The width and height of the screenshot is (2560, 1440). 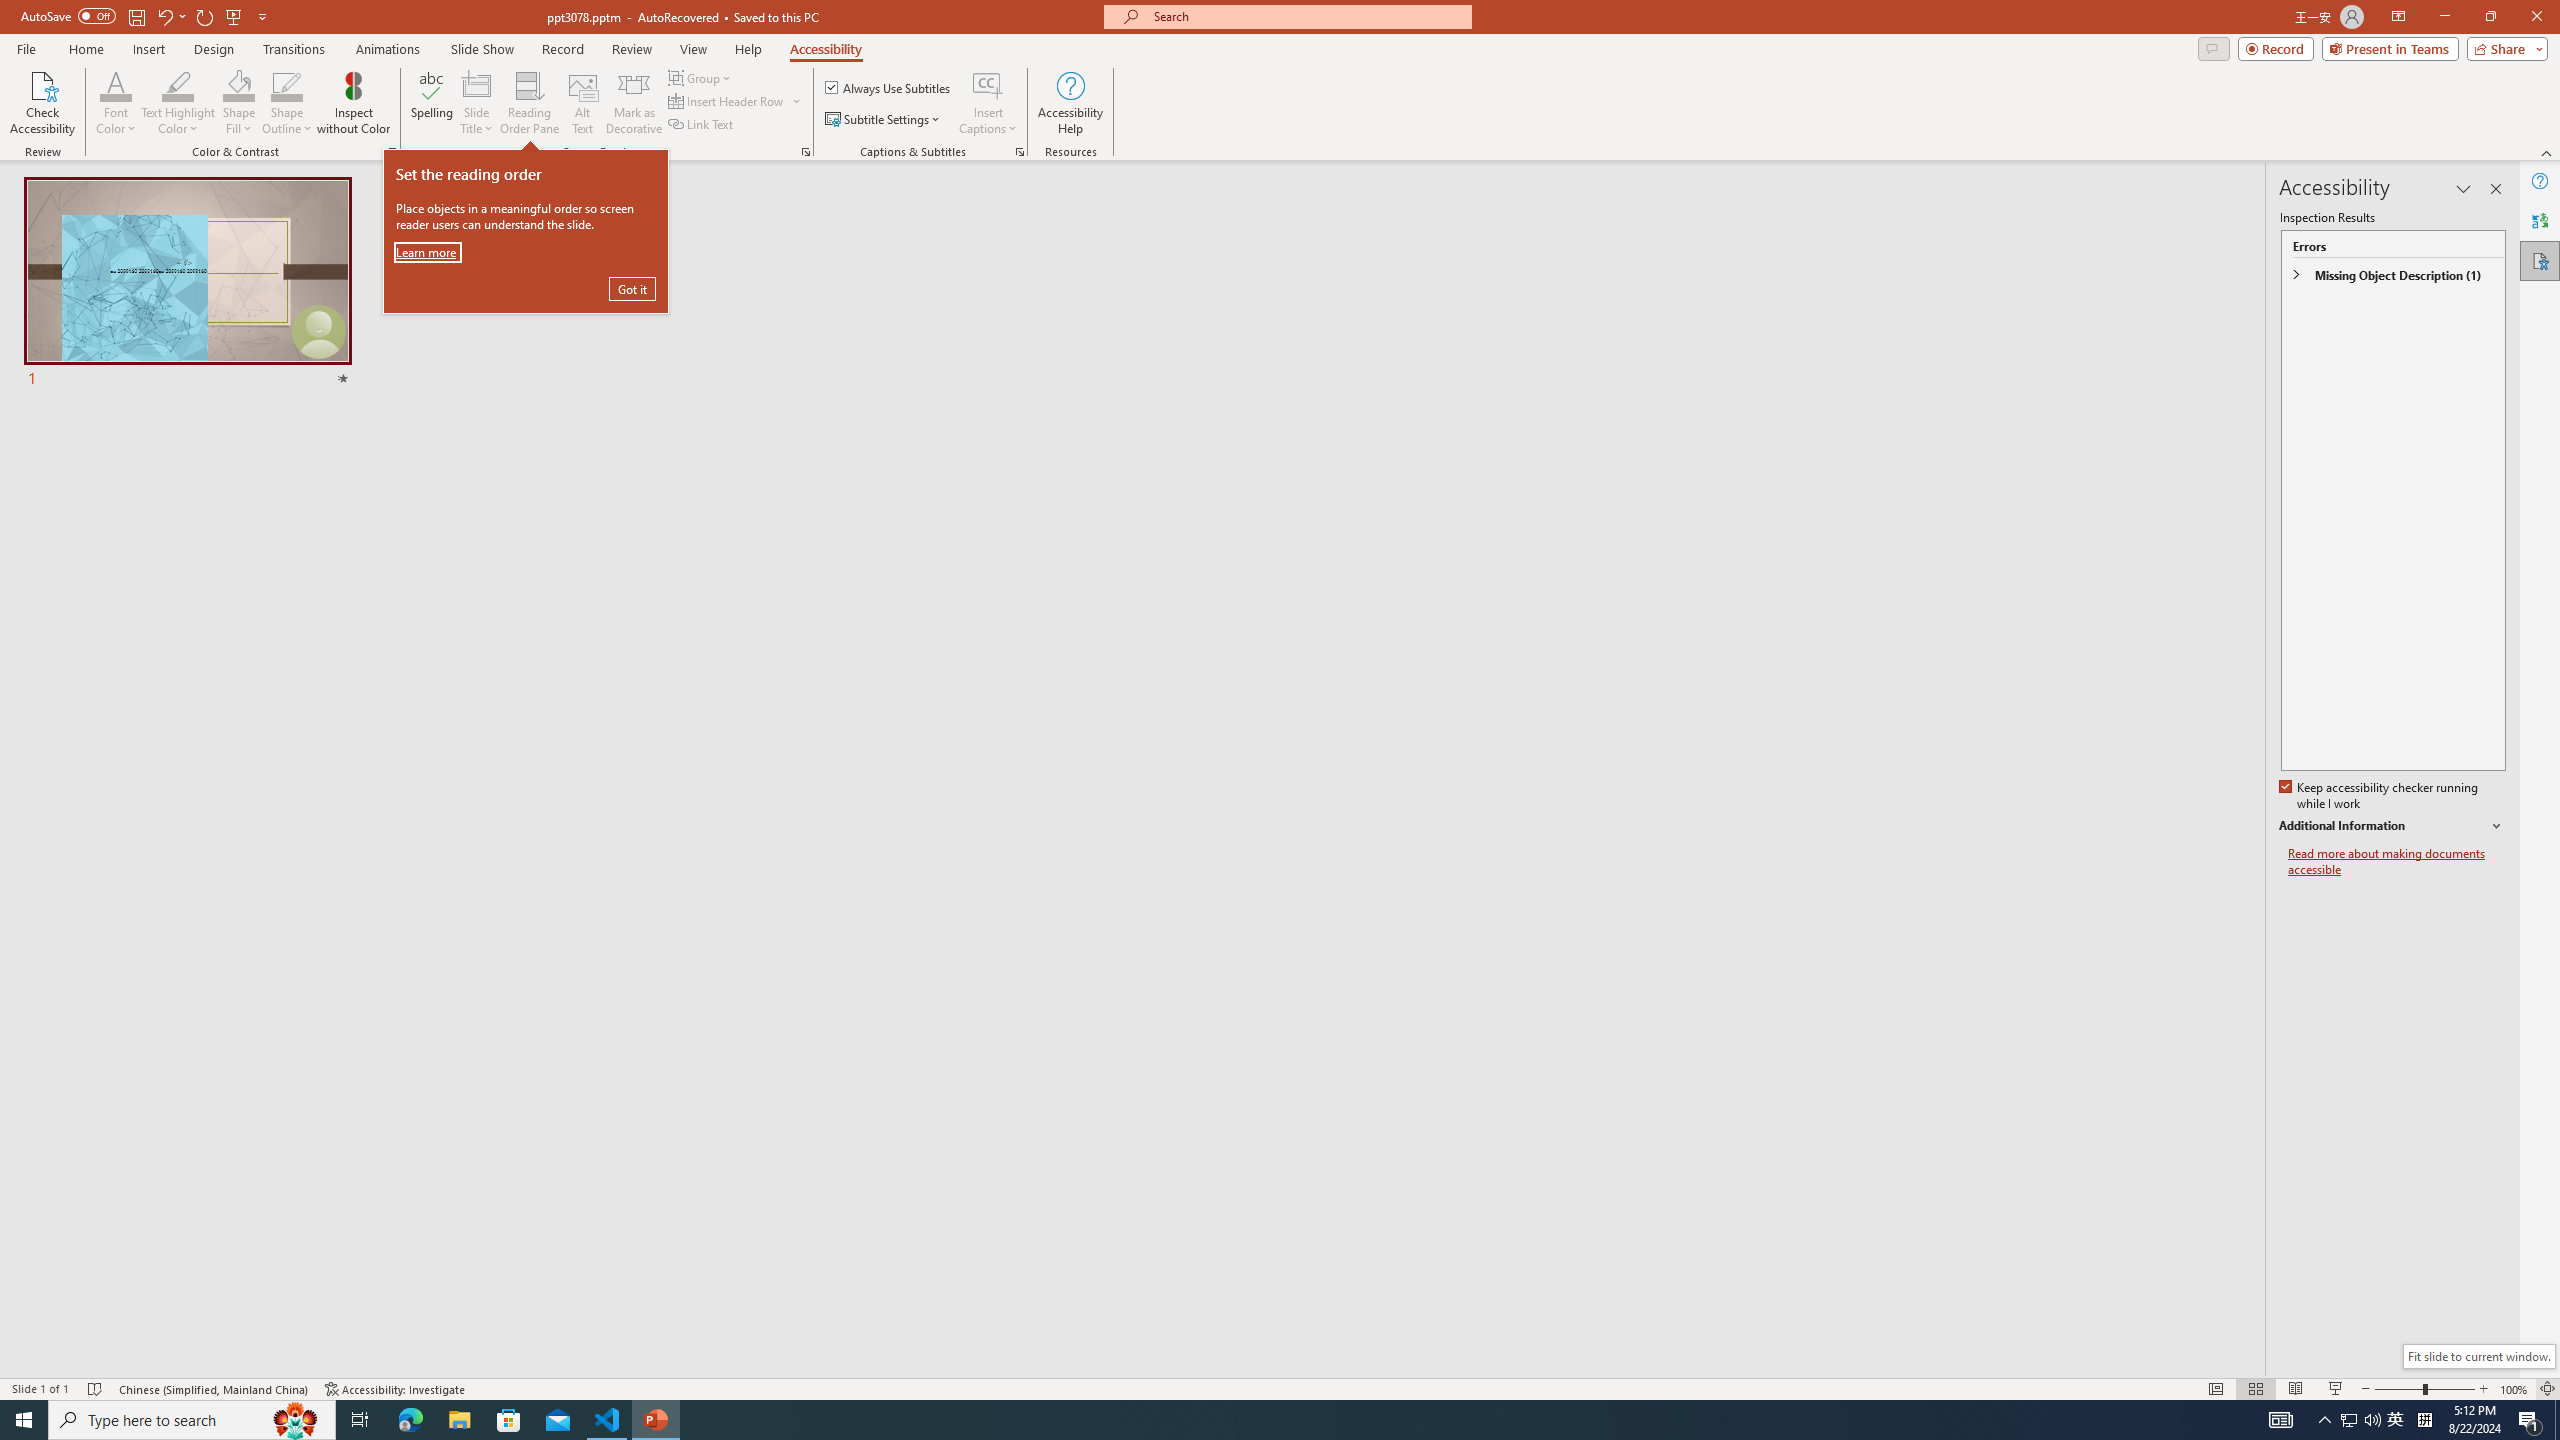 I want to click on Zoom 100%, so click(x=2514, y=1389).